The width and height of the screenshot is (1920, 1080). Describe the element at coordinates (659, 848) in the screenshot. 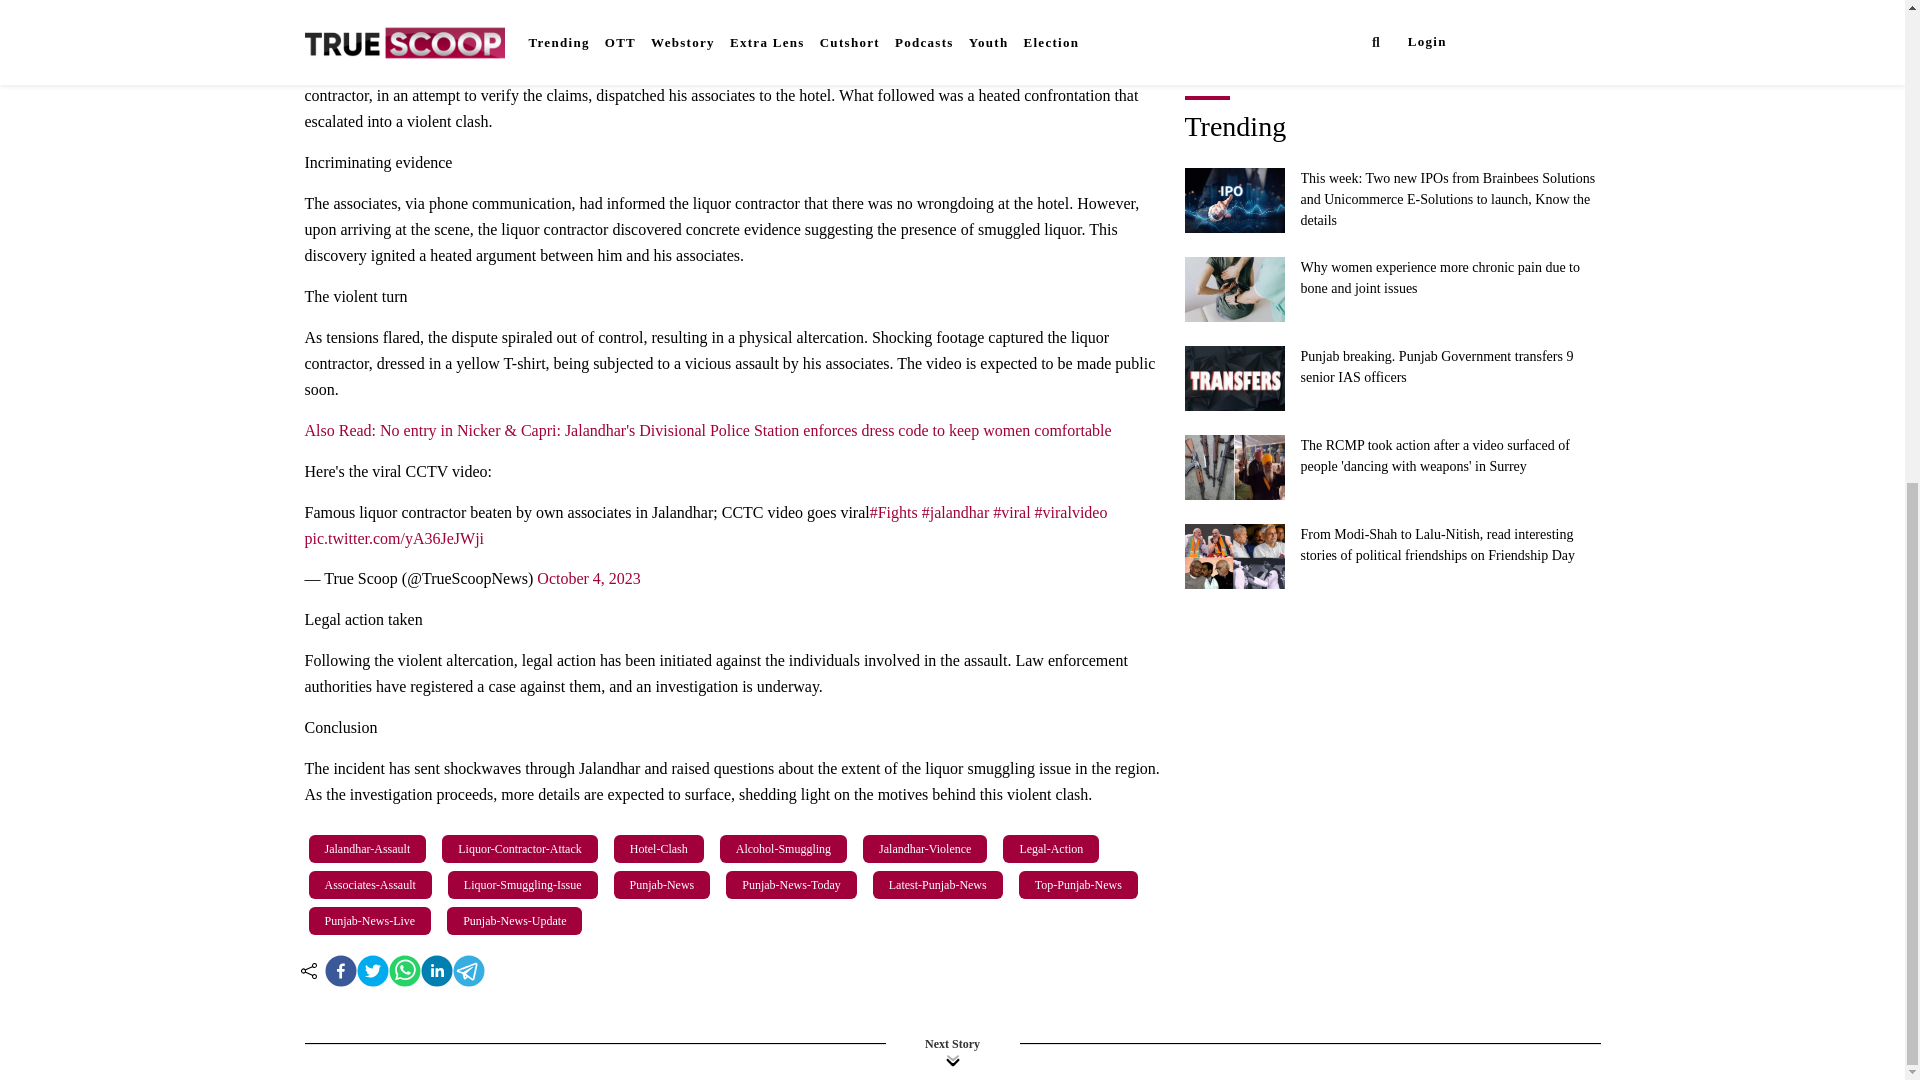

I see `Hotel-Clash` at that location.